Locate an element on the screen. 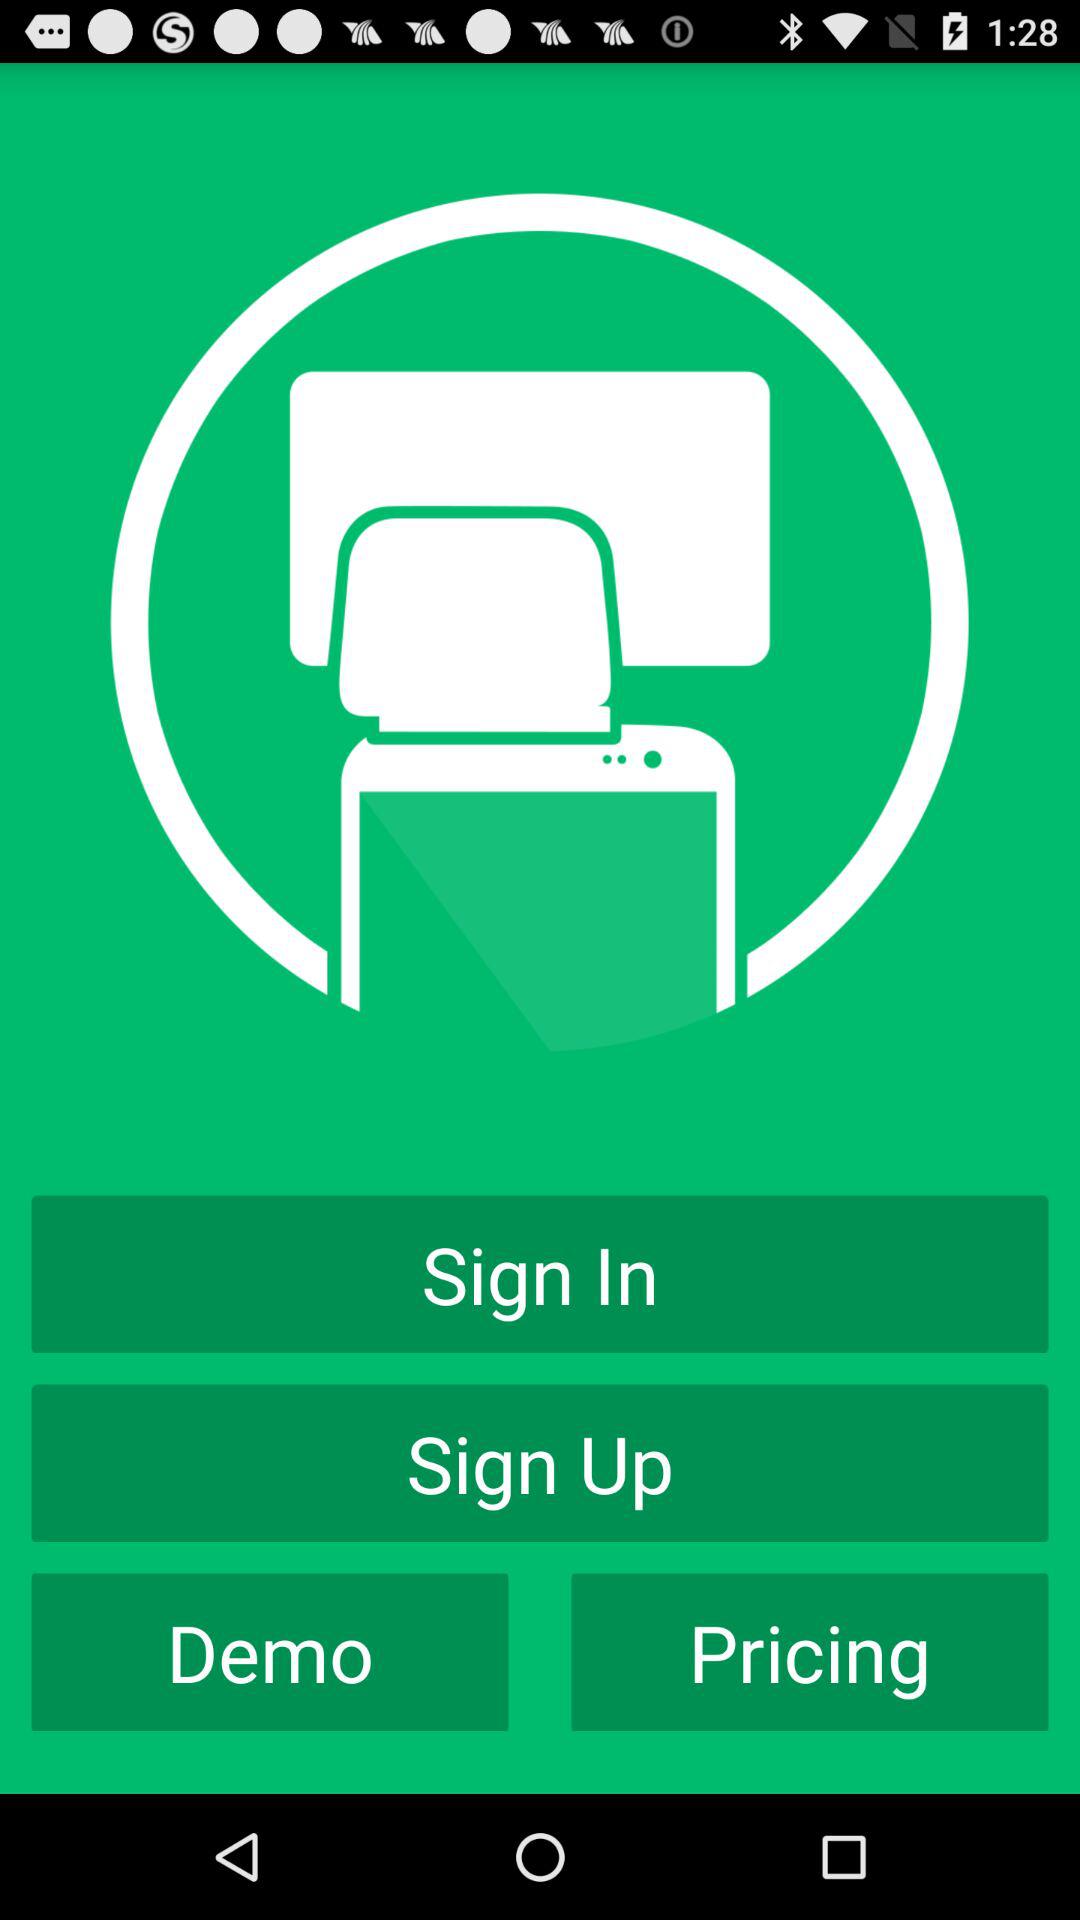 This screenshot has height=1920, width=1080. click app above the demo icon is located at coordinates (540, 1463).